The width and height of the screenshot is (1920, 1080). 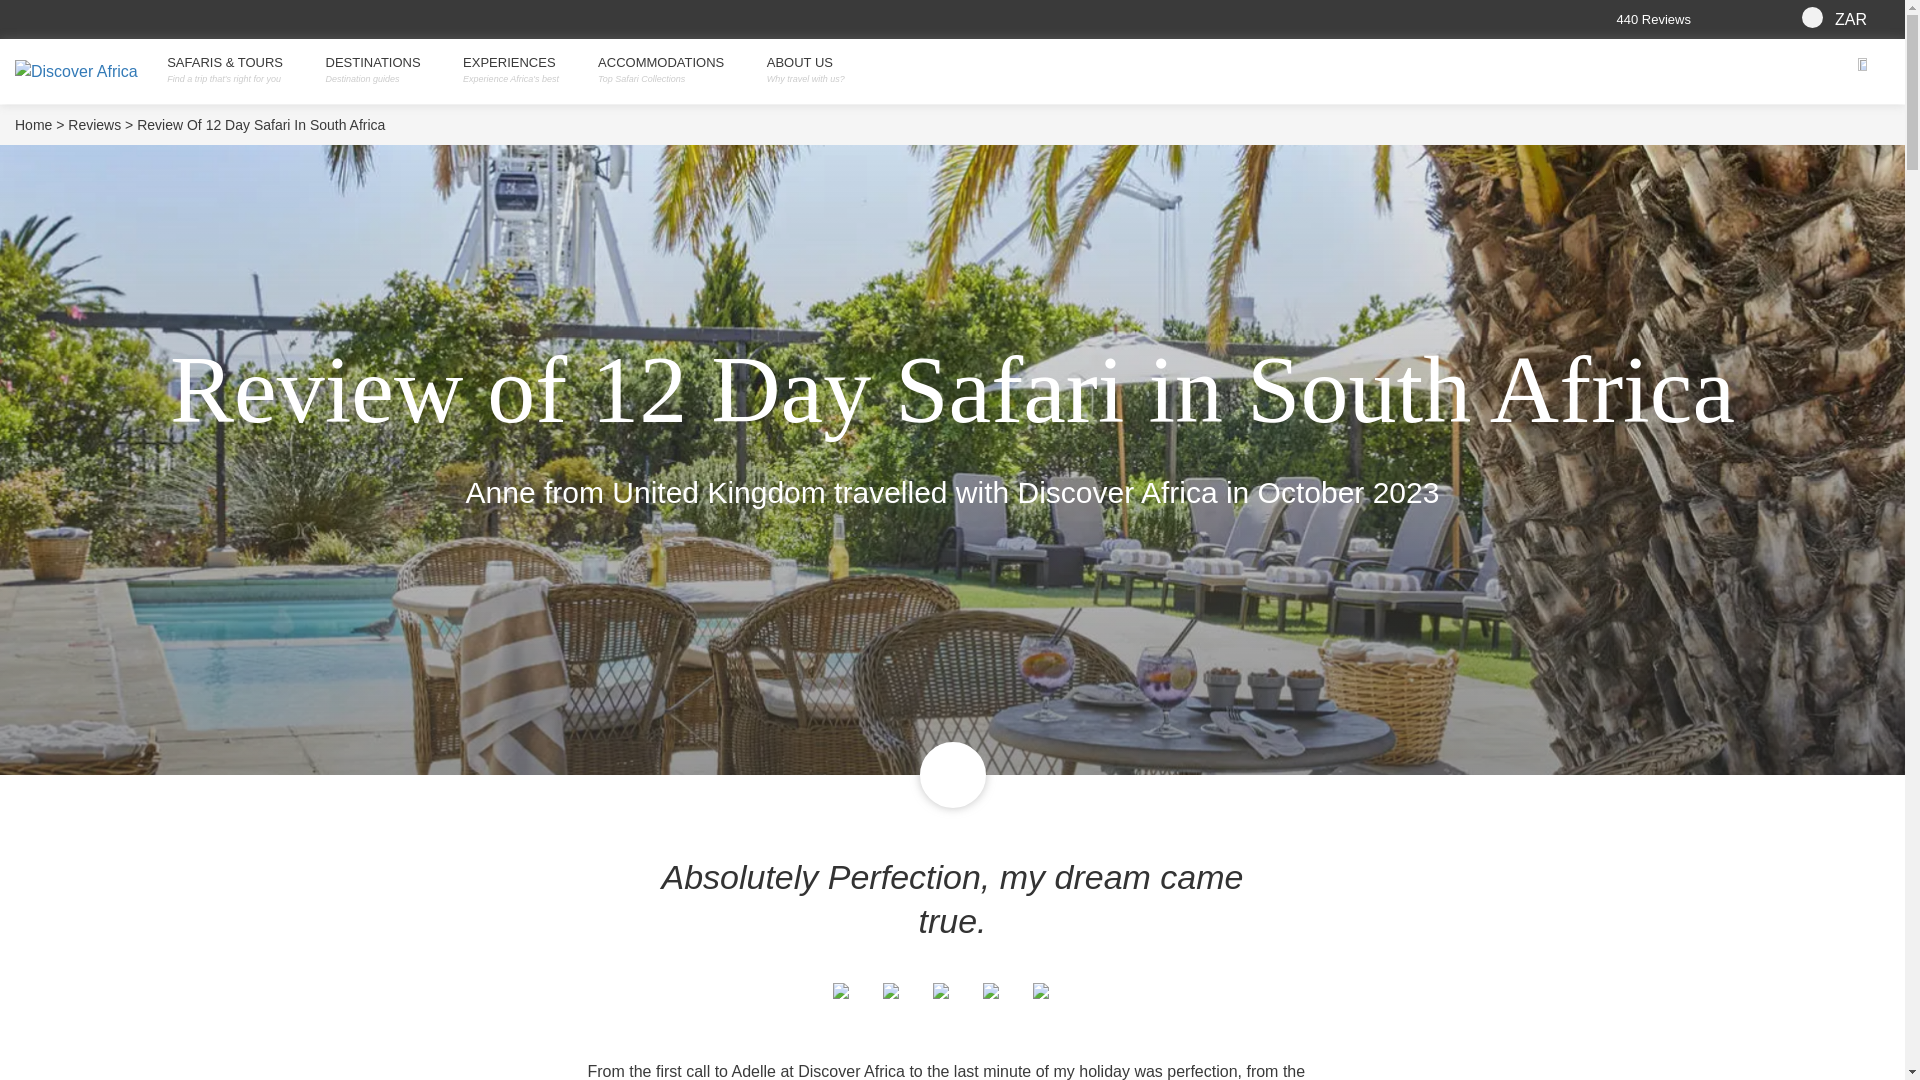 I want to click on 440 Reviews, so click(x=1704, y=19).